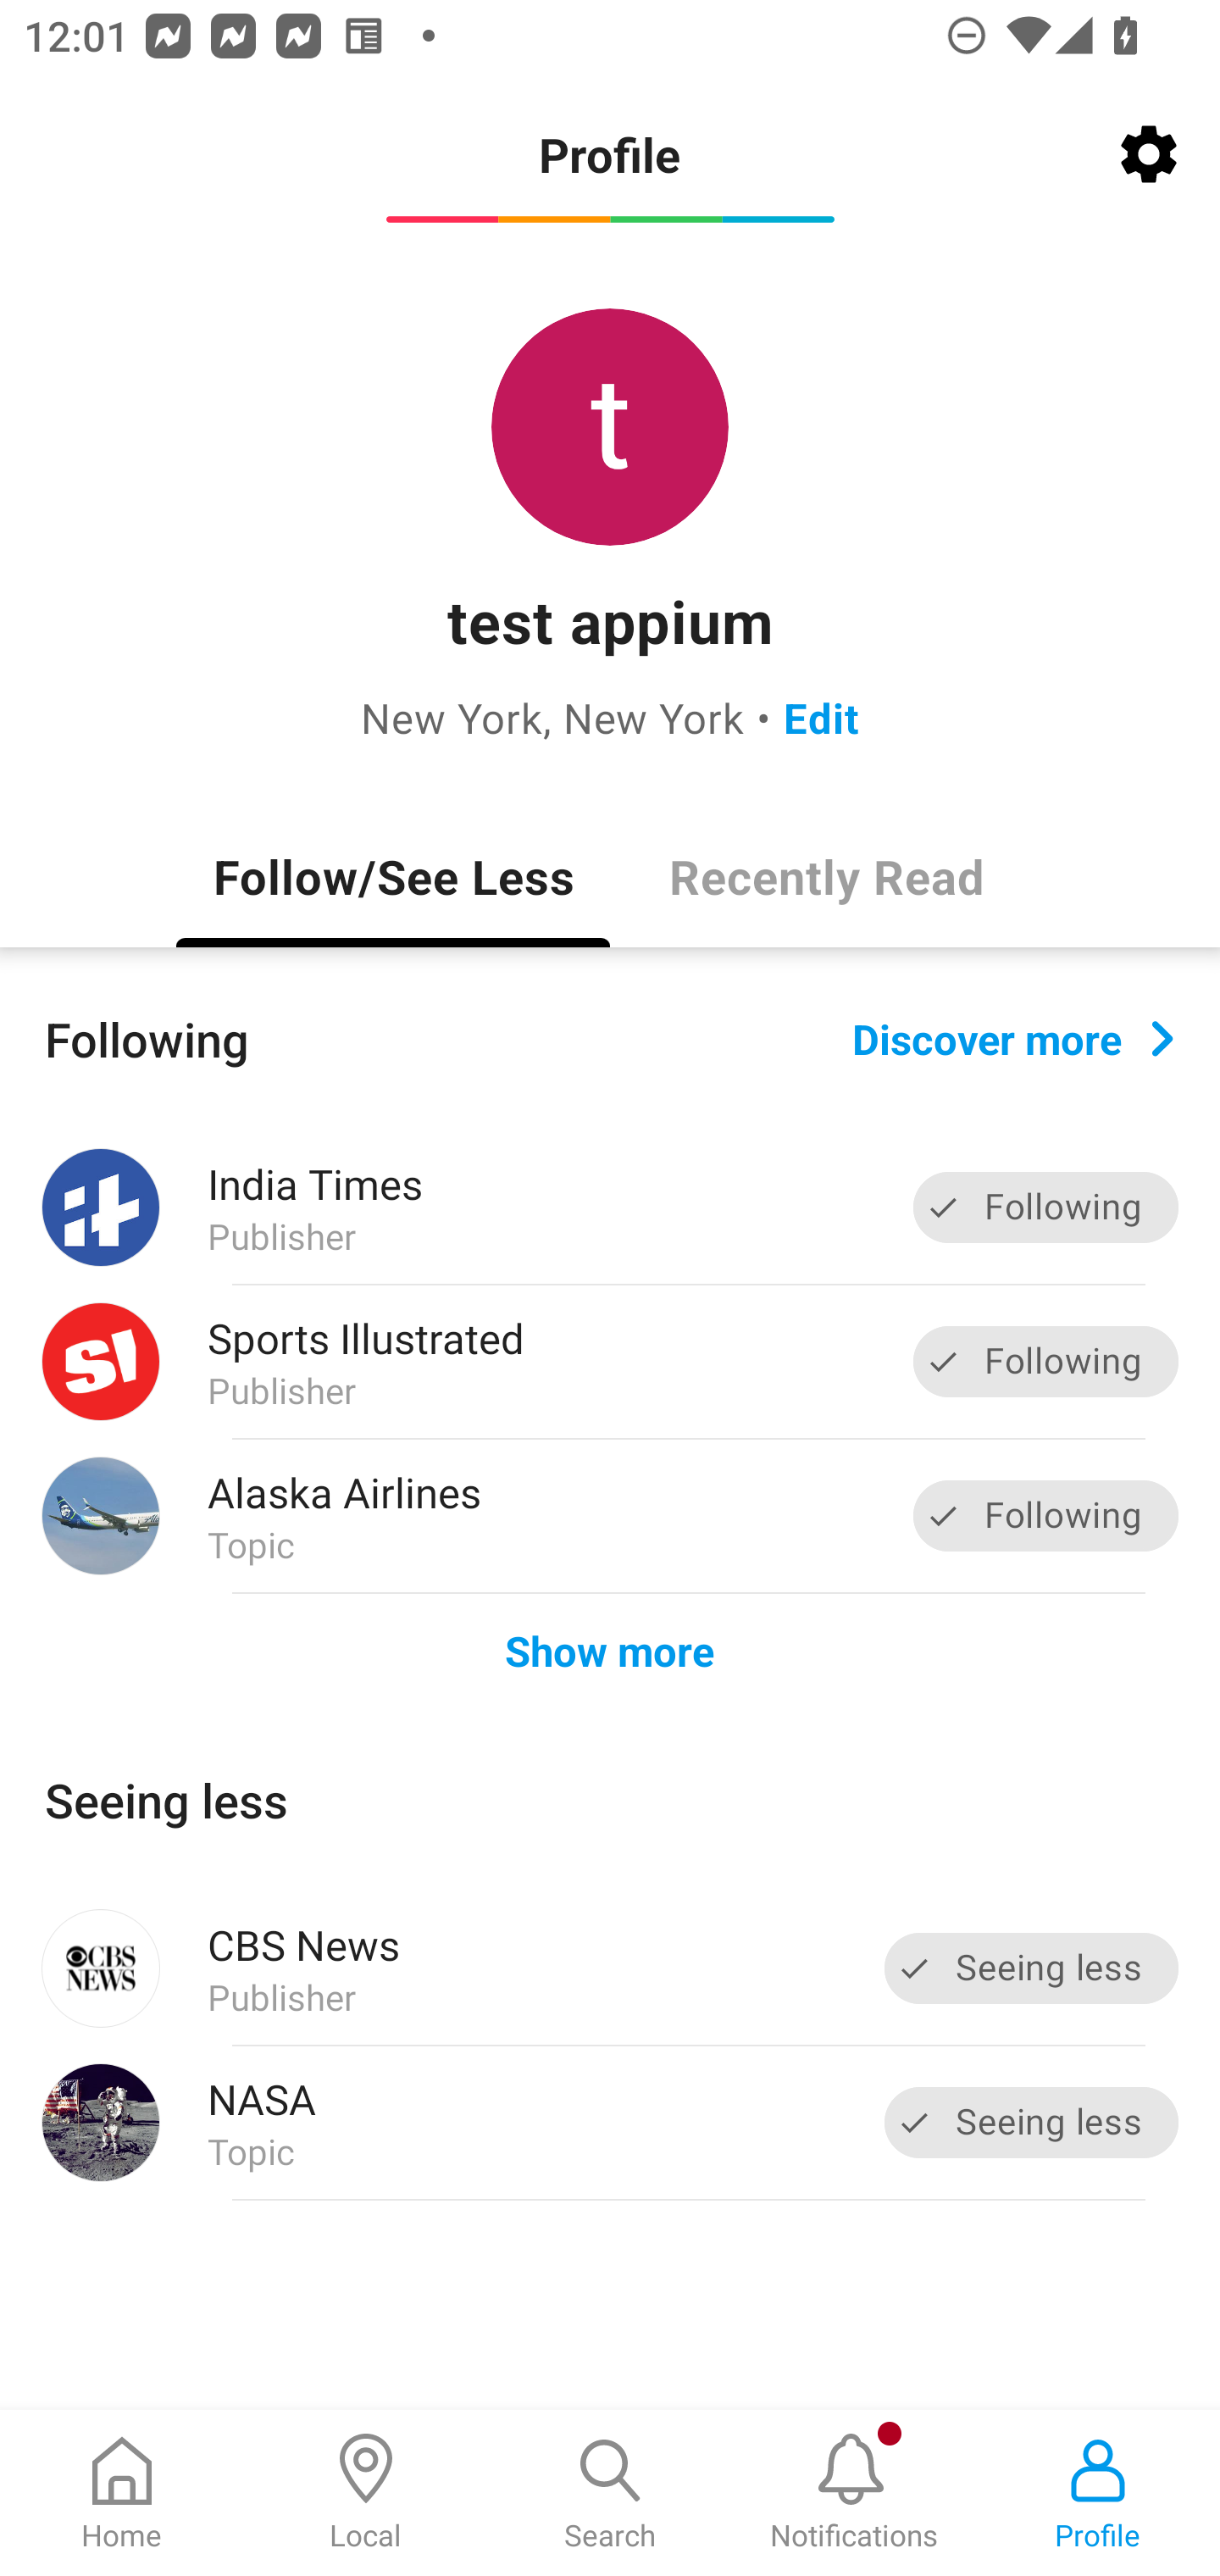 The width and height of the screenshot is (1220, 2576). Describe the element at coordinates (610, 2122) in the screenshot. I see `NASA Topic Seeing less` at that location.